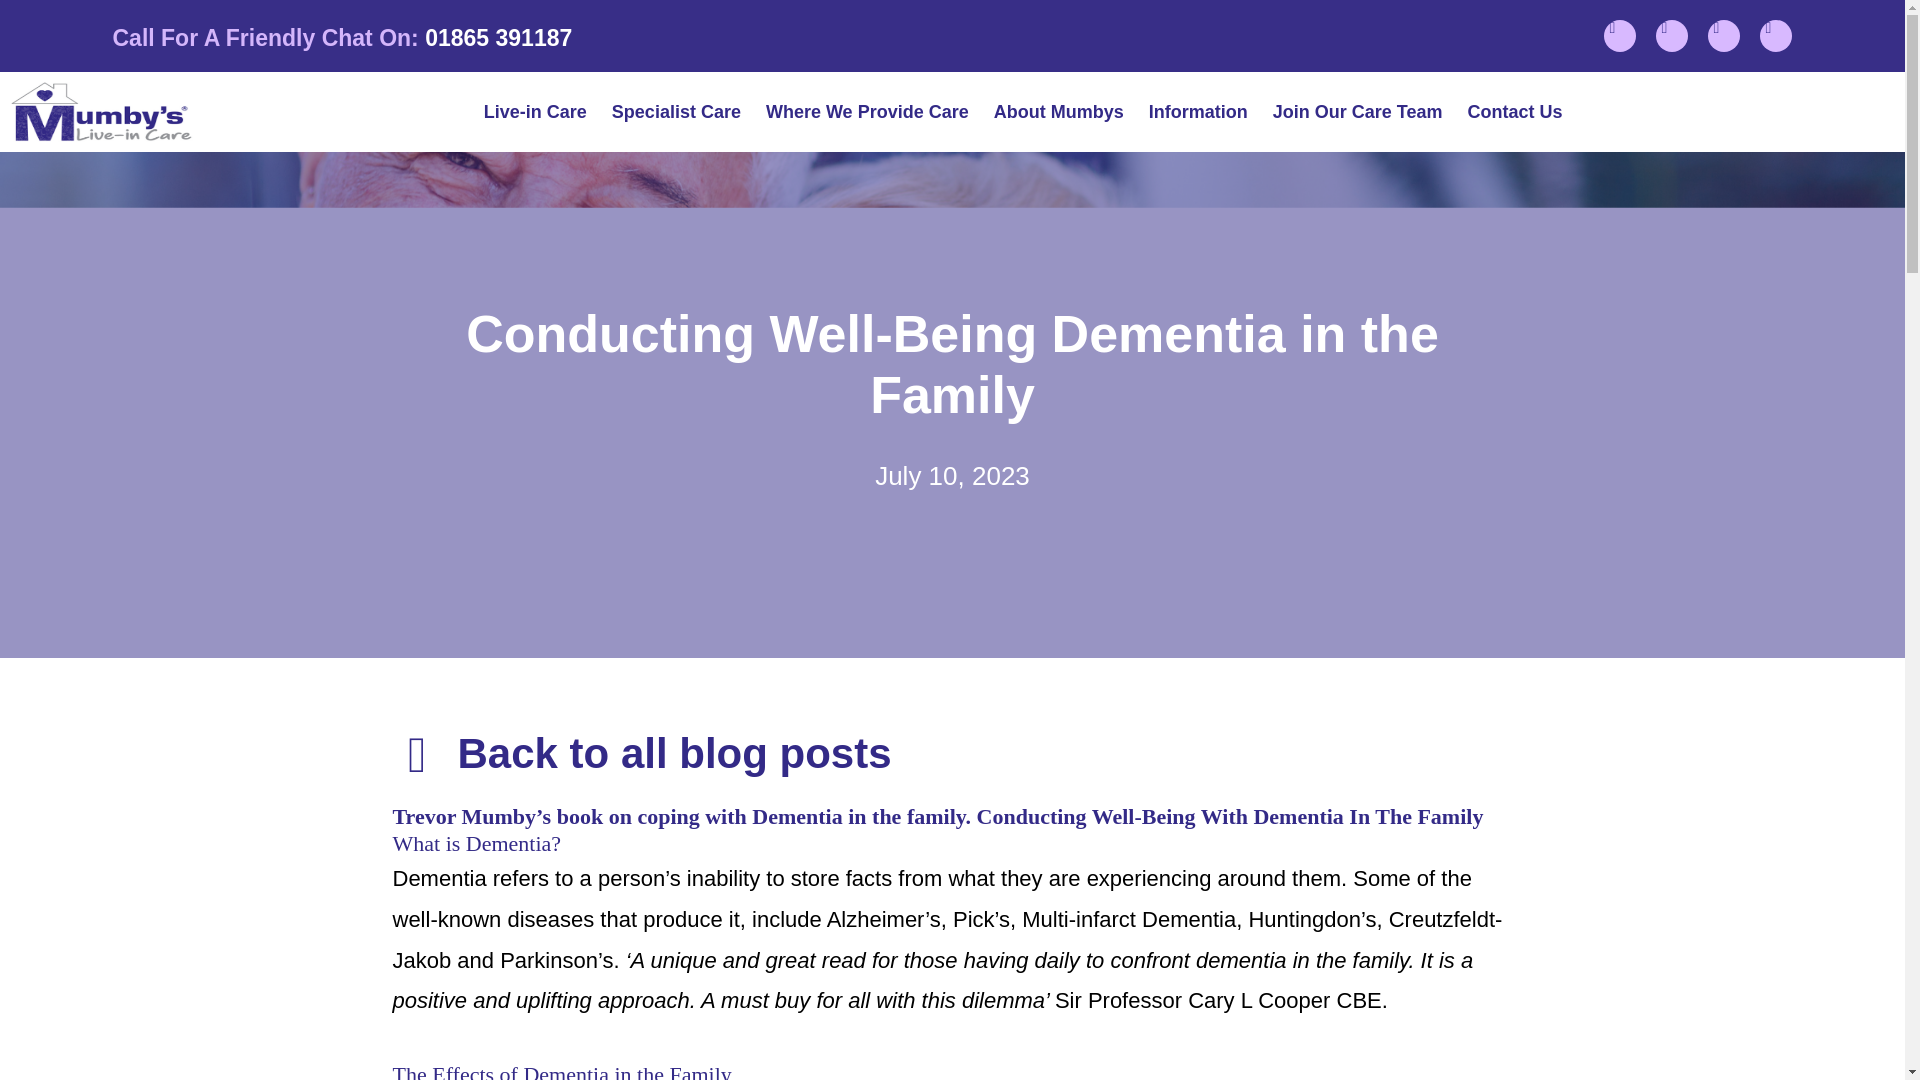 This screenshot has width=1920, height=1080. Describe the element at coordinates (498, 37) in the screenshot. I see `01865 391187` at that location.